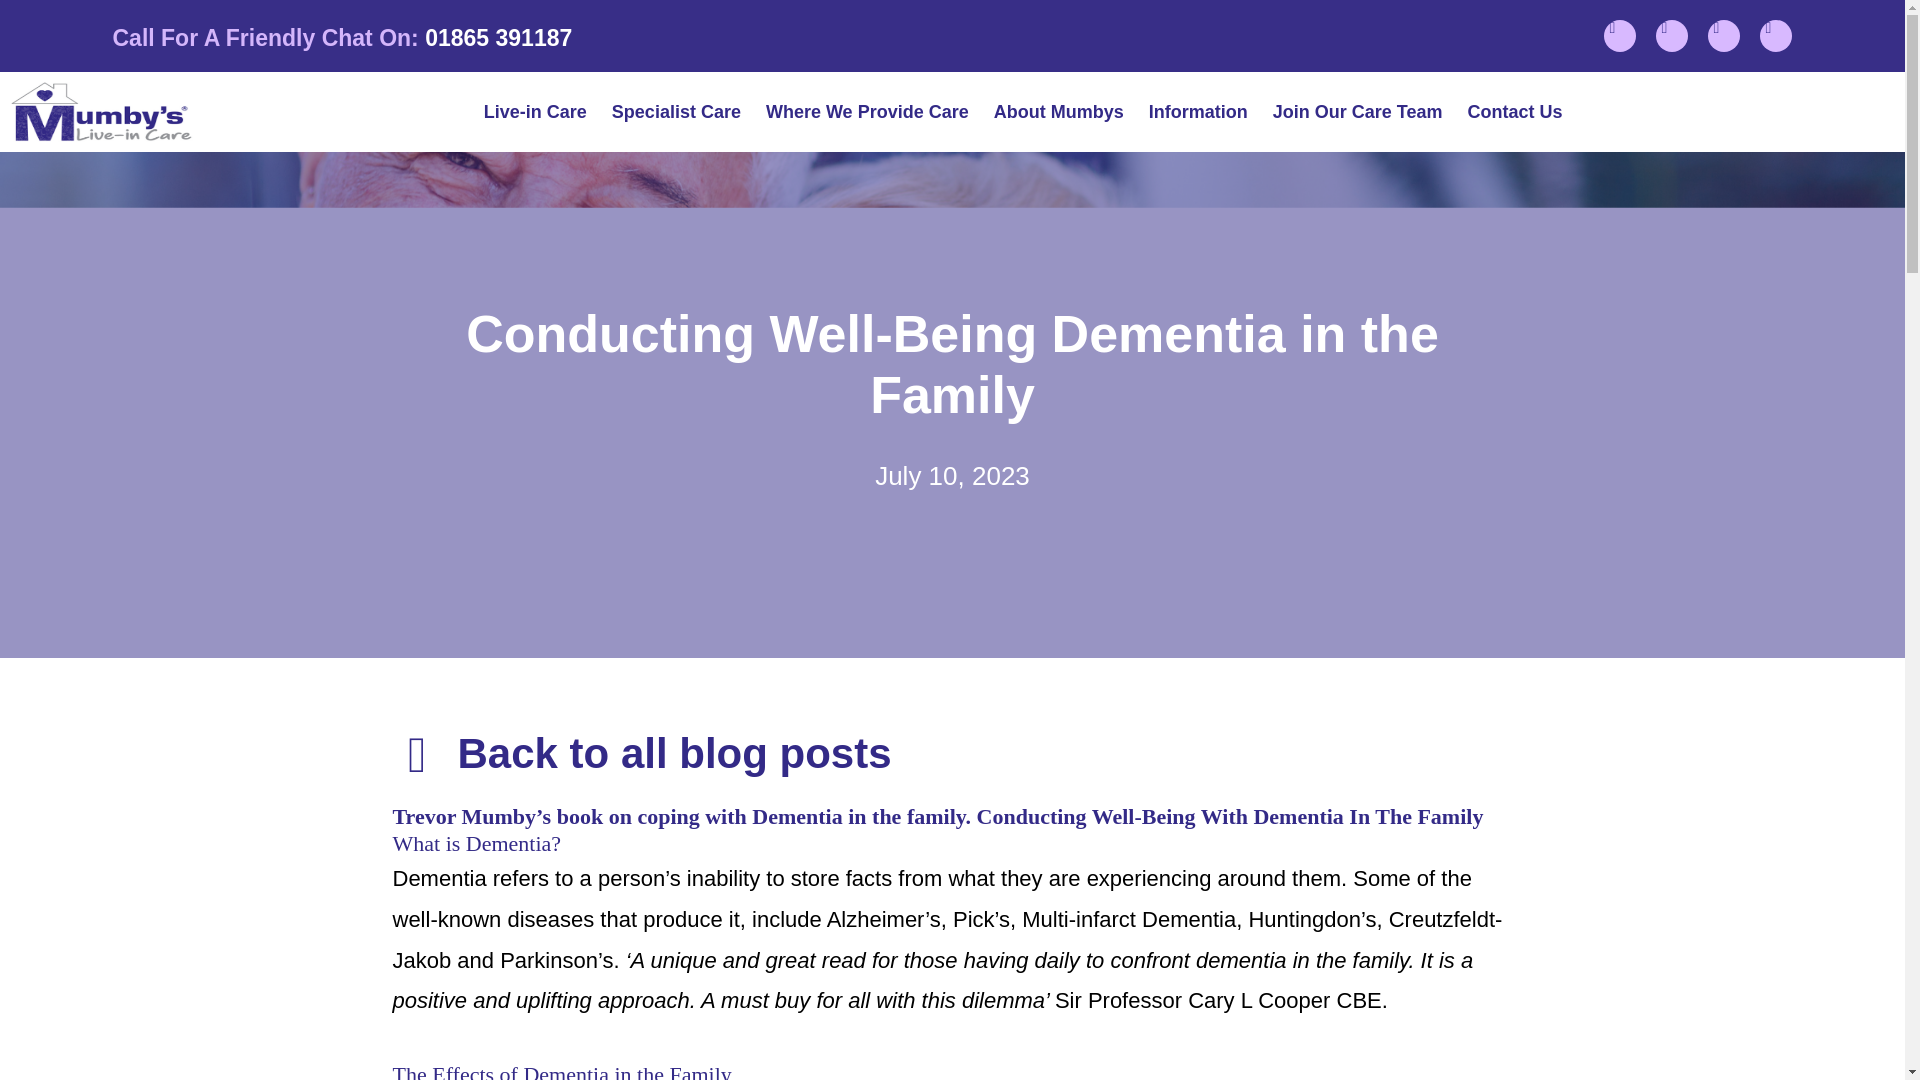 This screenshot has width=1920, height=1080. Describe the element at coordinates (498, 37) in the screenshot. I see `01865 391187` at that location.